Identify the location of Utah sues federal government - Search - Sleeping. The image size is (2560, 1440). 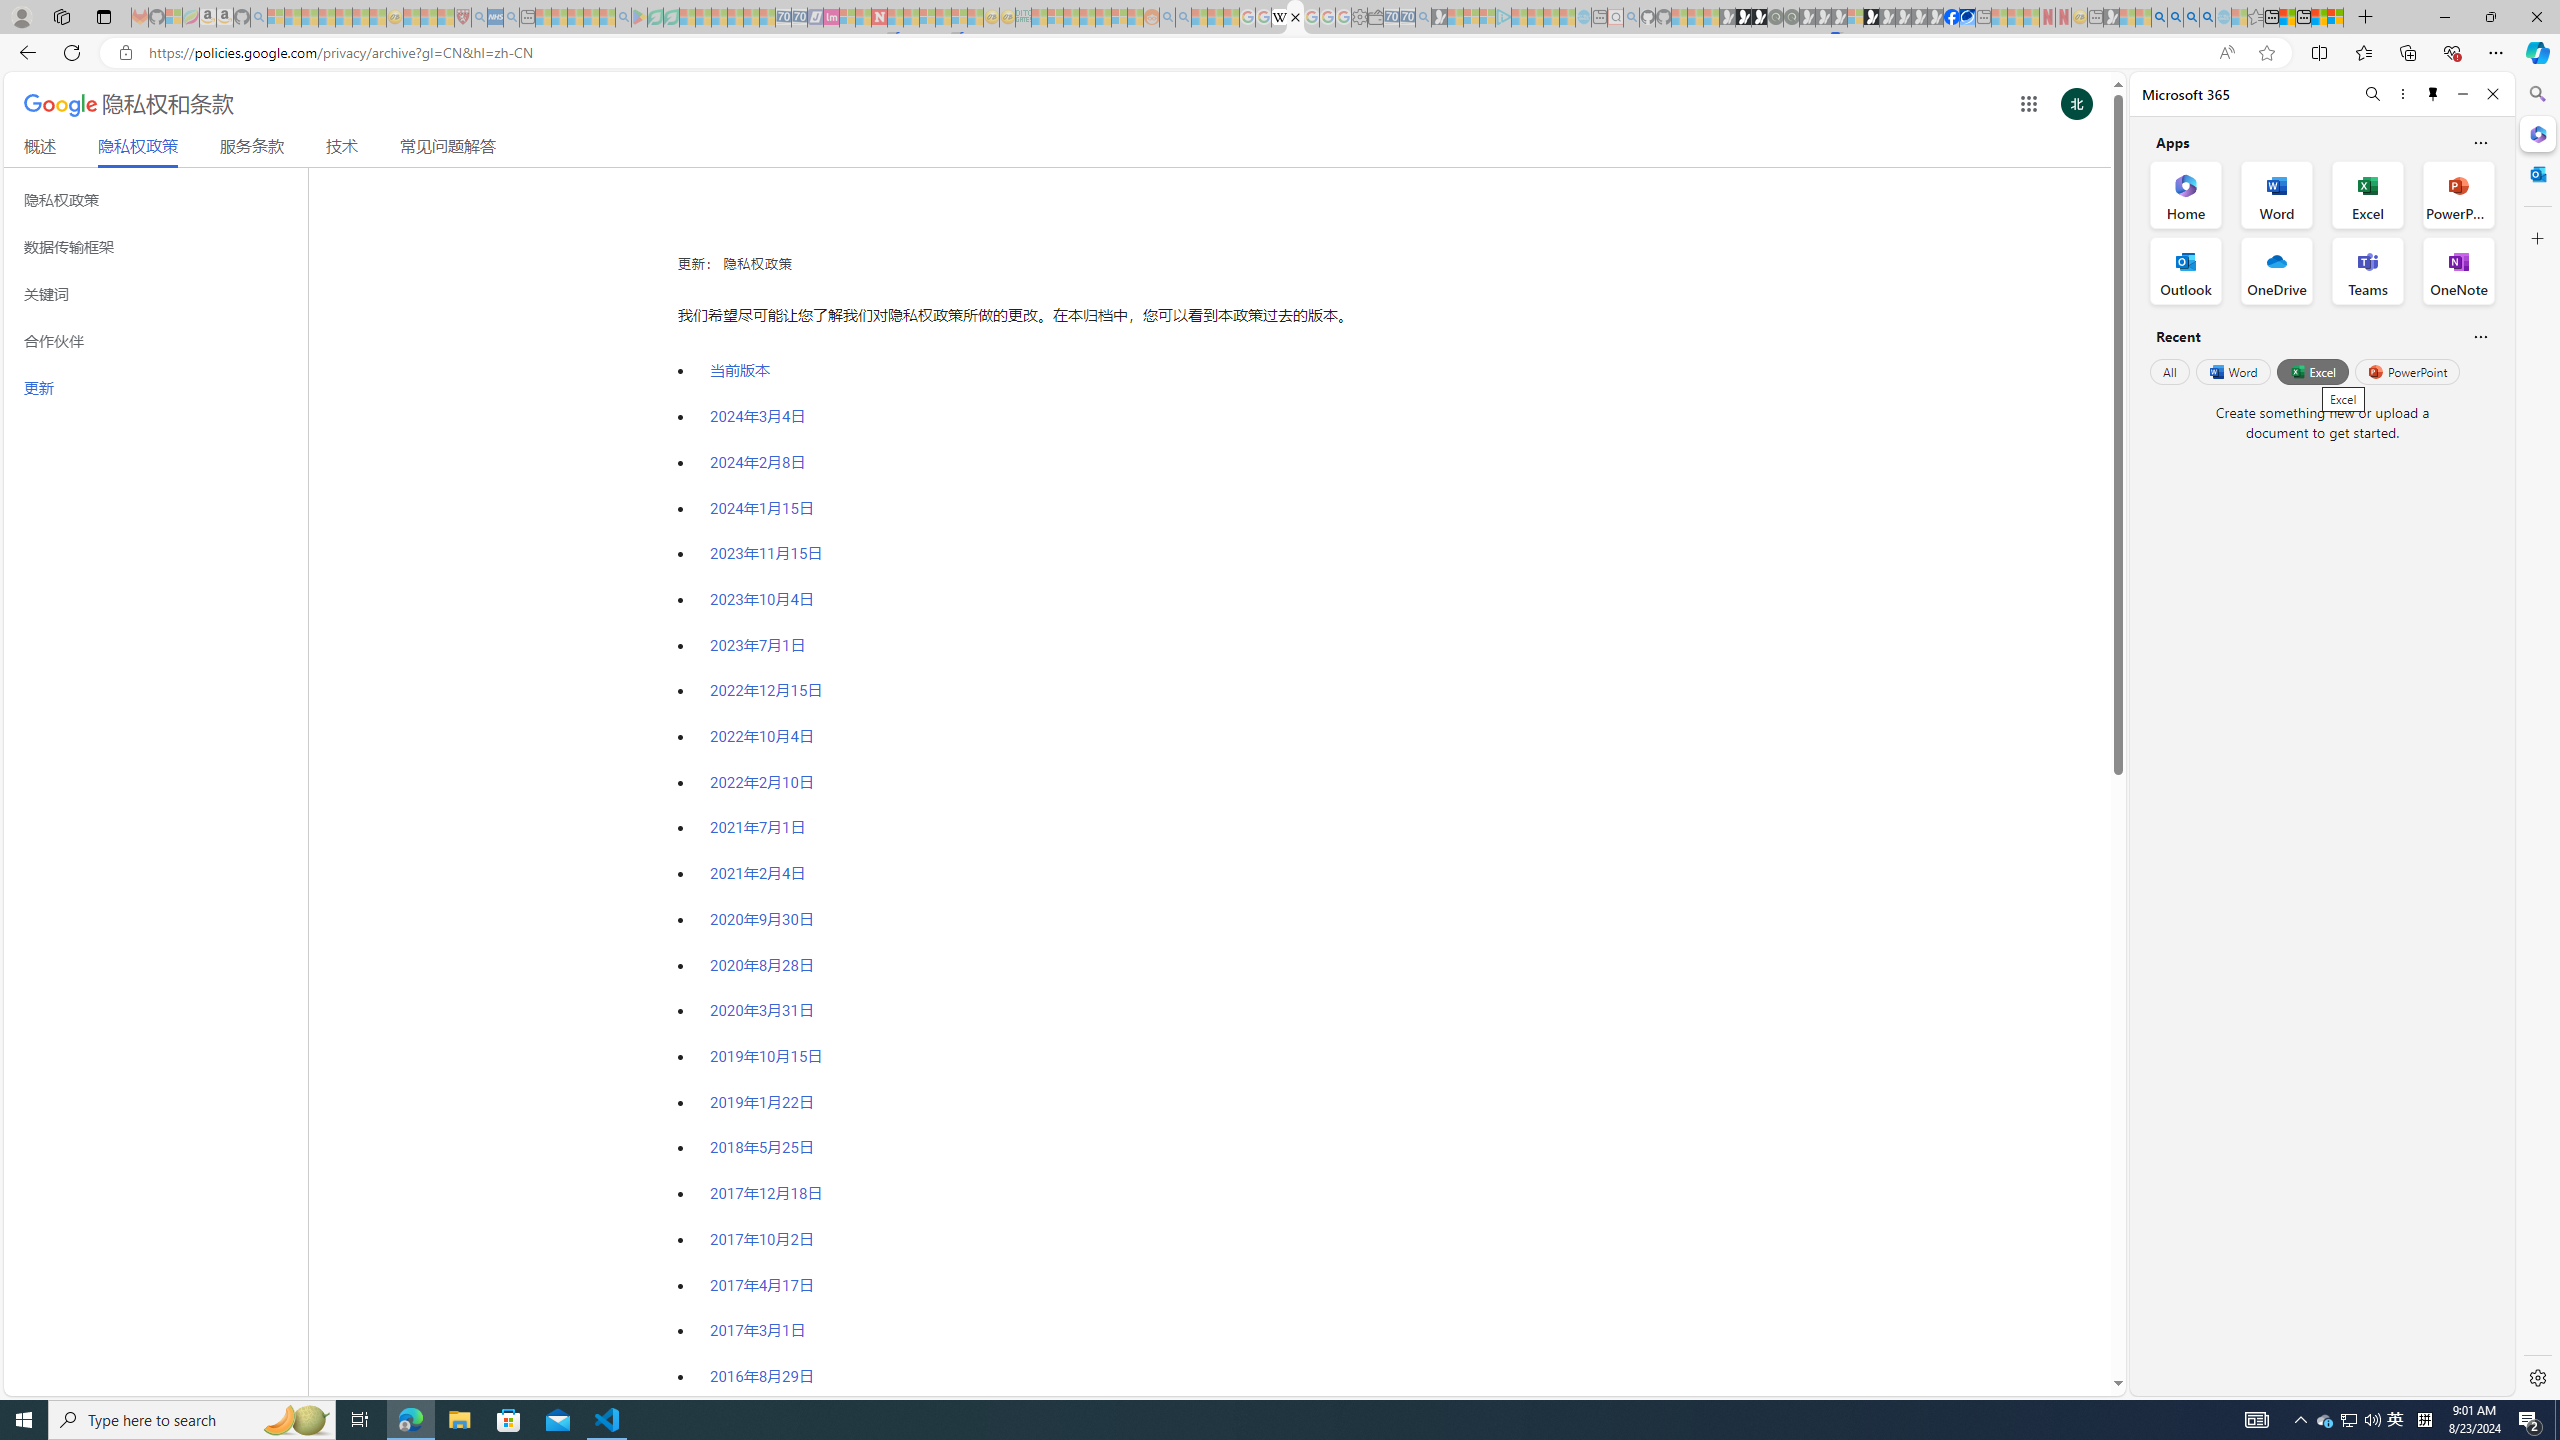
(1184, 17).